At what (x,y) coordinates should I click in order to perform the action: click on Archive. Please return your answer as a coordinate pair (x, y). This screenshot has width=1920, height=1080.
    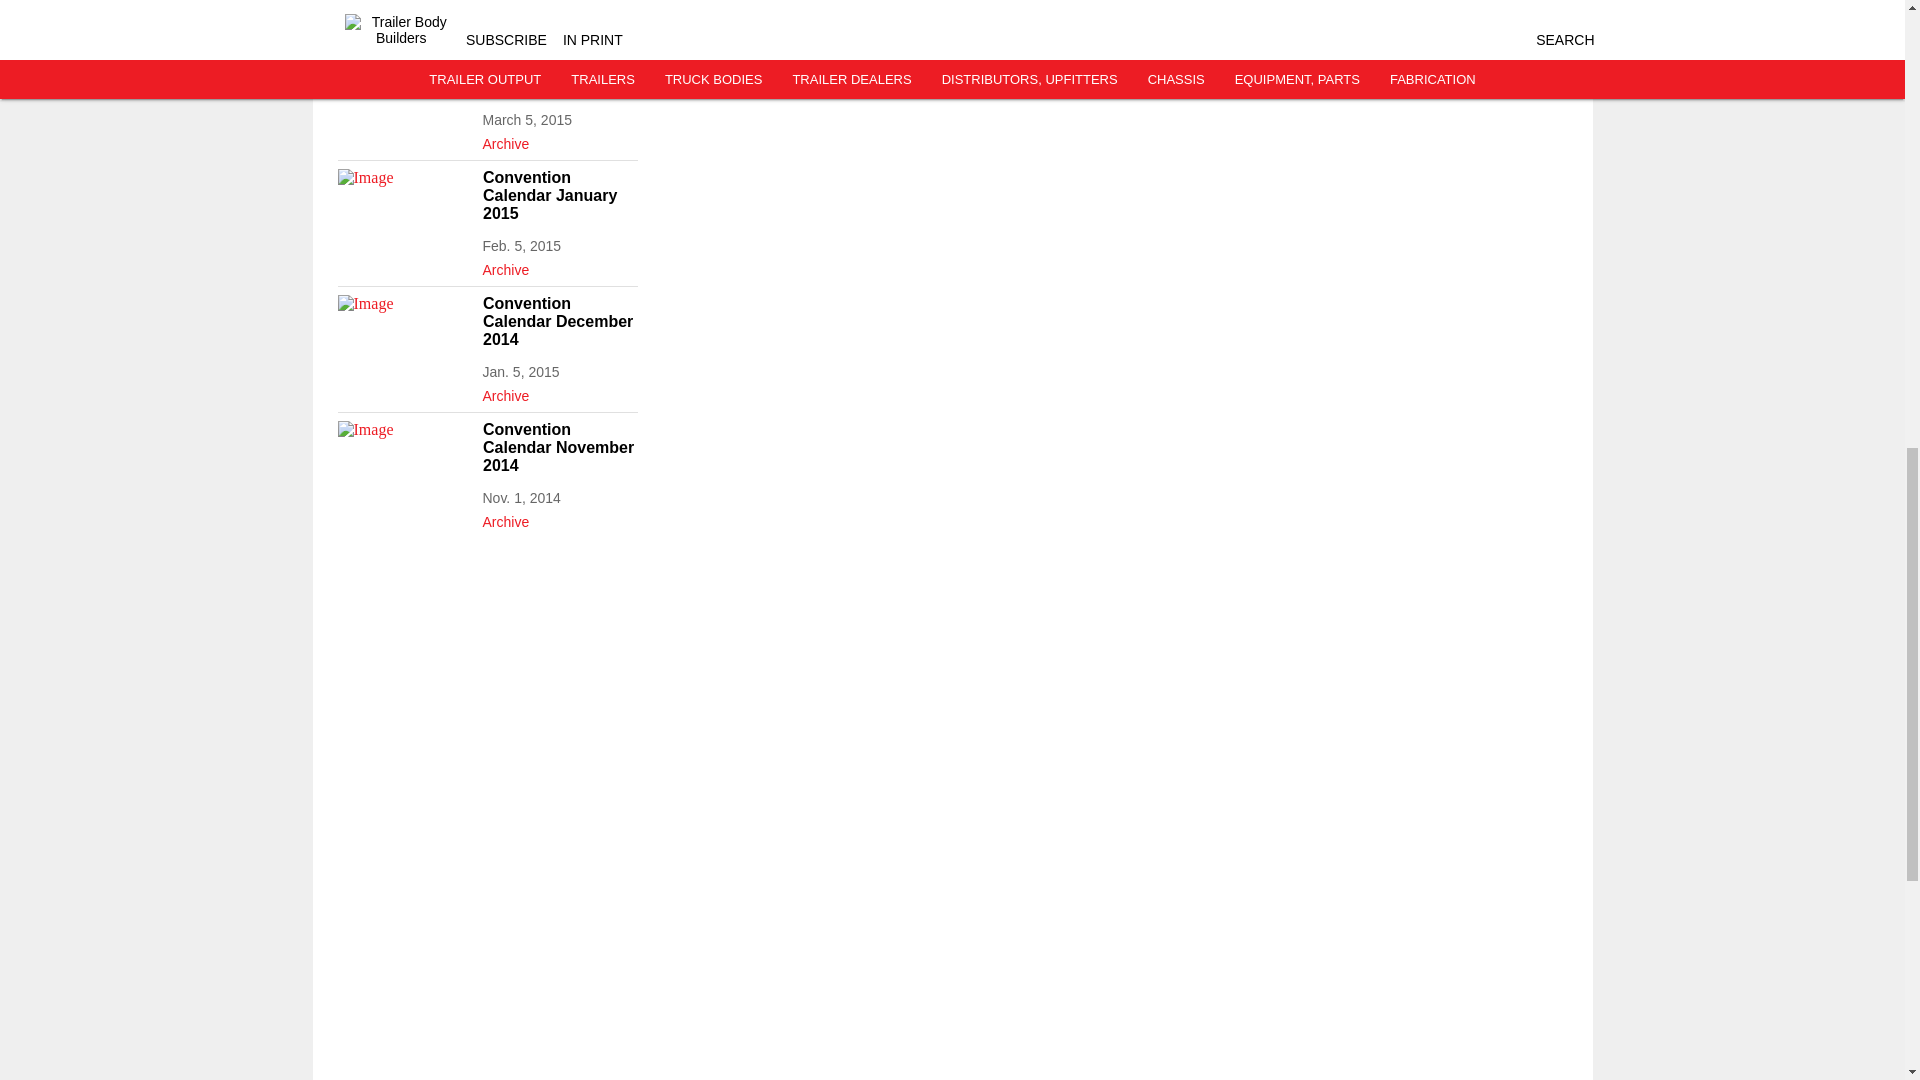
    Looking at the image, I should click on (559, 140).